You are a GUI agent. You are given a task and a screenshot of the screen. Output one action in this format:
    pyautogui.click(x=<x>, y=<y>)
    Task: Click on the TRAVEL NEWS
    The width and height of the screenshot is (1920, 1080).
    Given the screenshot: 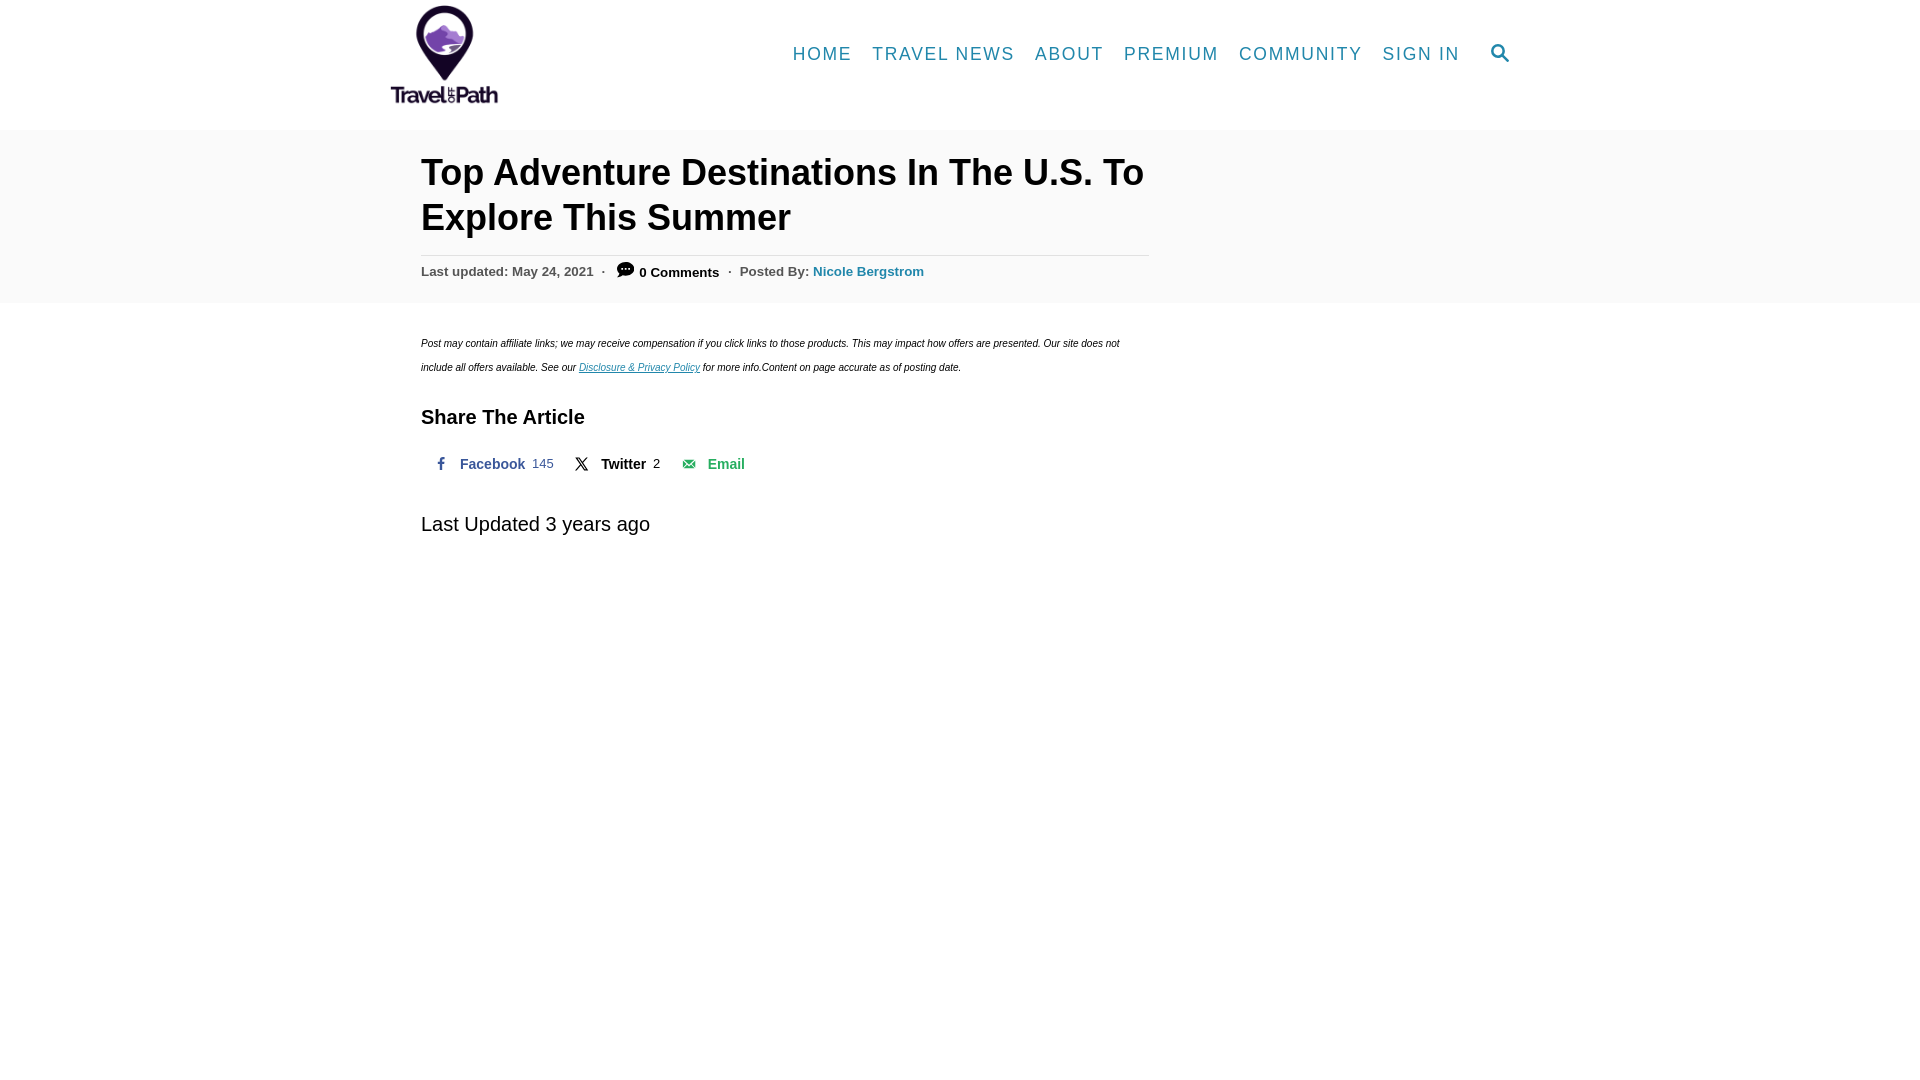 What is the action you would take?
    pyautogui.click(x=615, y=463)
    